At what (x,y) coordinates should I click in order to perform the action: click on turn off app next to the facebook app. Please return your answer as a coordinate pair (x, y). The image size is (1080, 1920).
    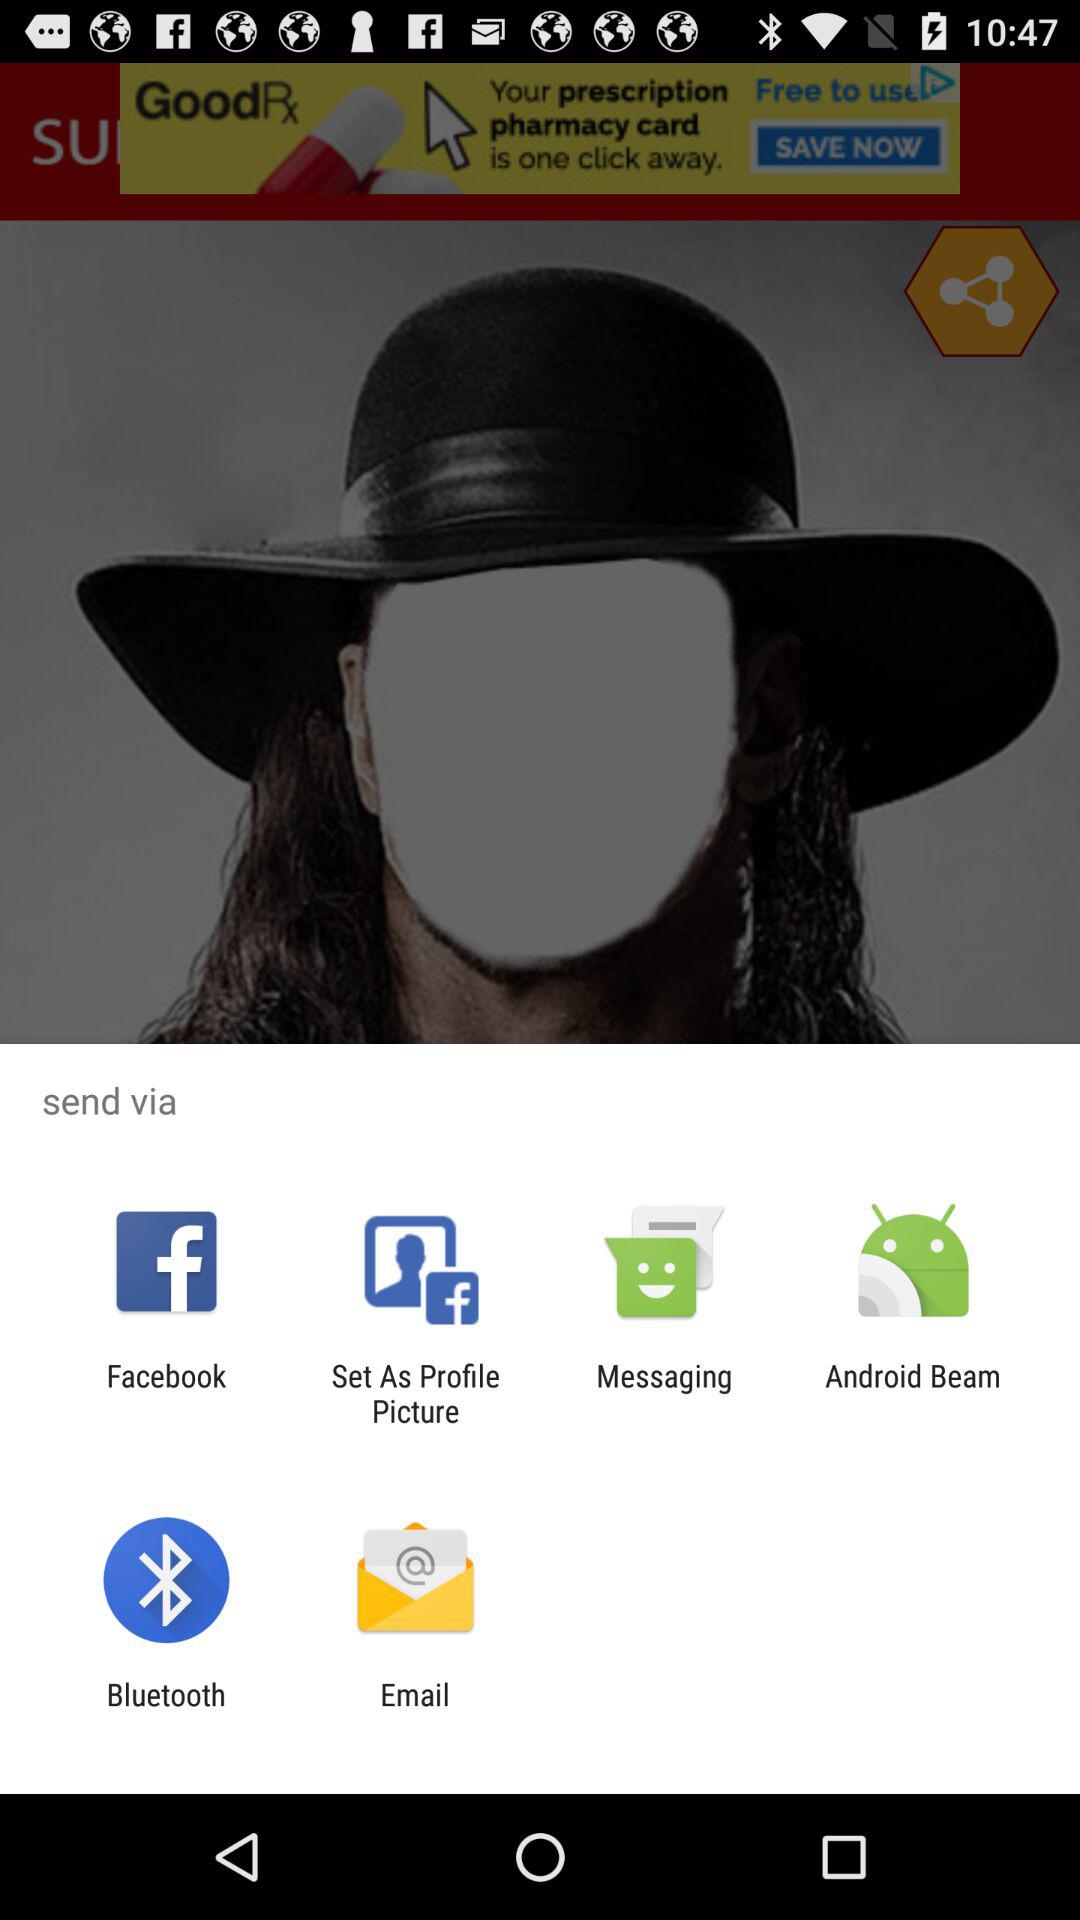
    Looking at the image, I should click on (415, 1393).